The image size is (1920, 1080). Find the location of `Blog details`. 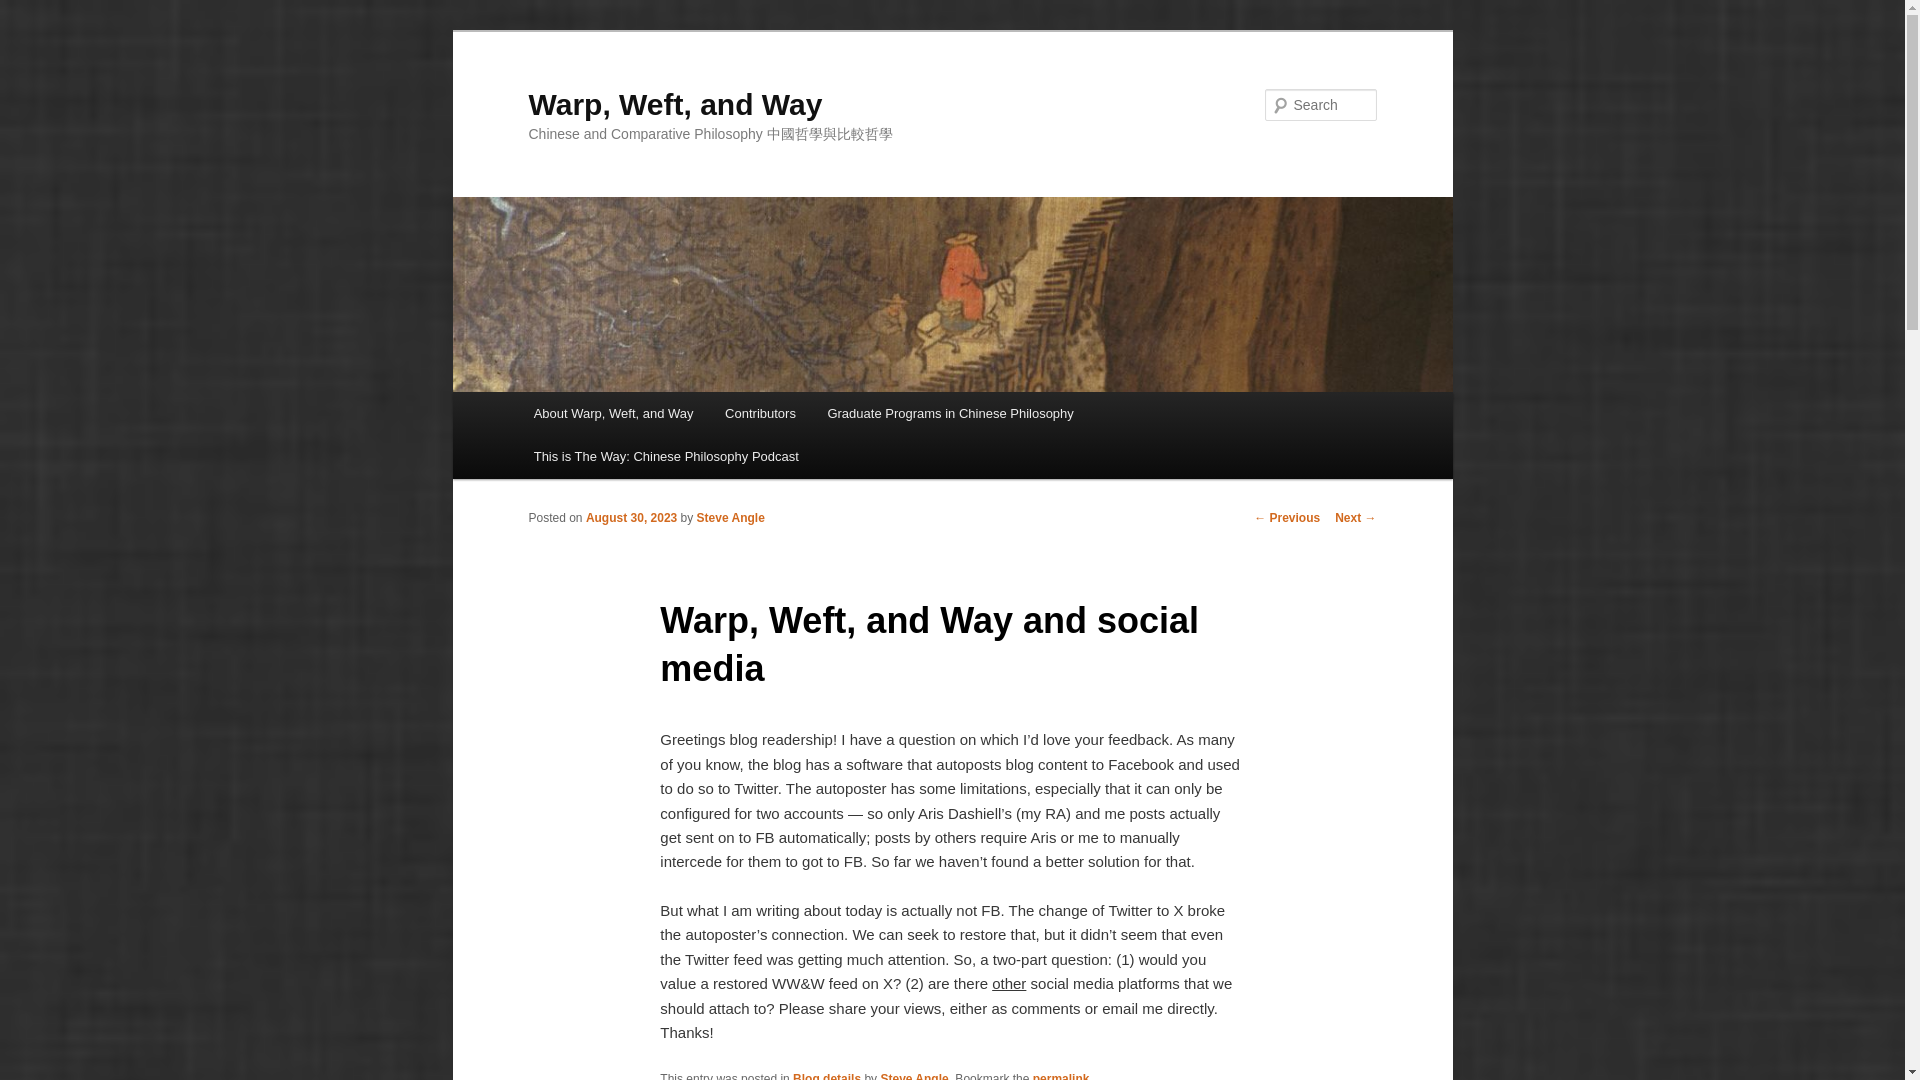

Blog details is located at coordinates (826, 1076).